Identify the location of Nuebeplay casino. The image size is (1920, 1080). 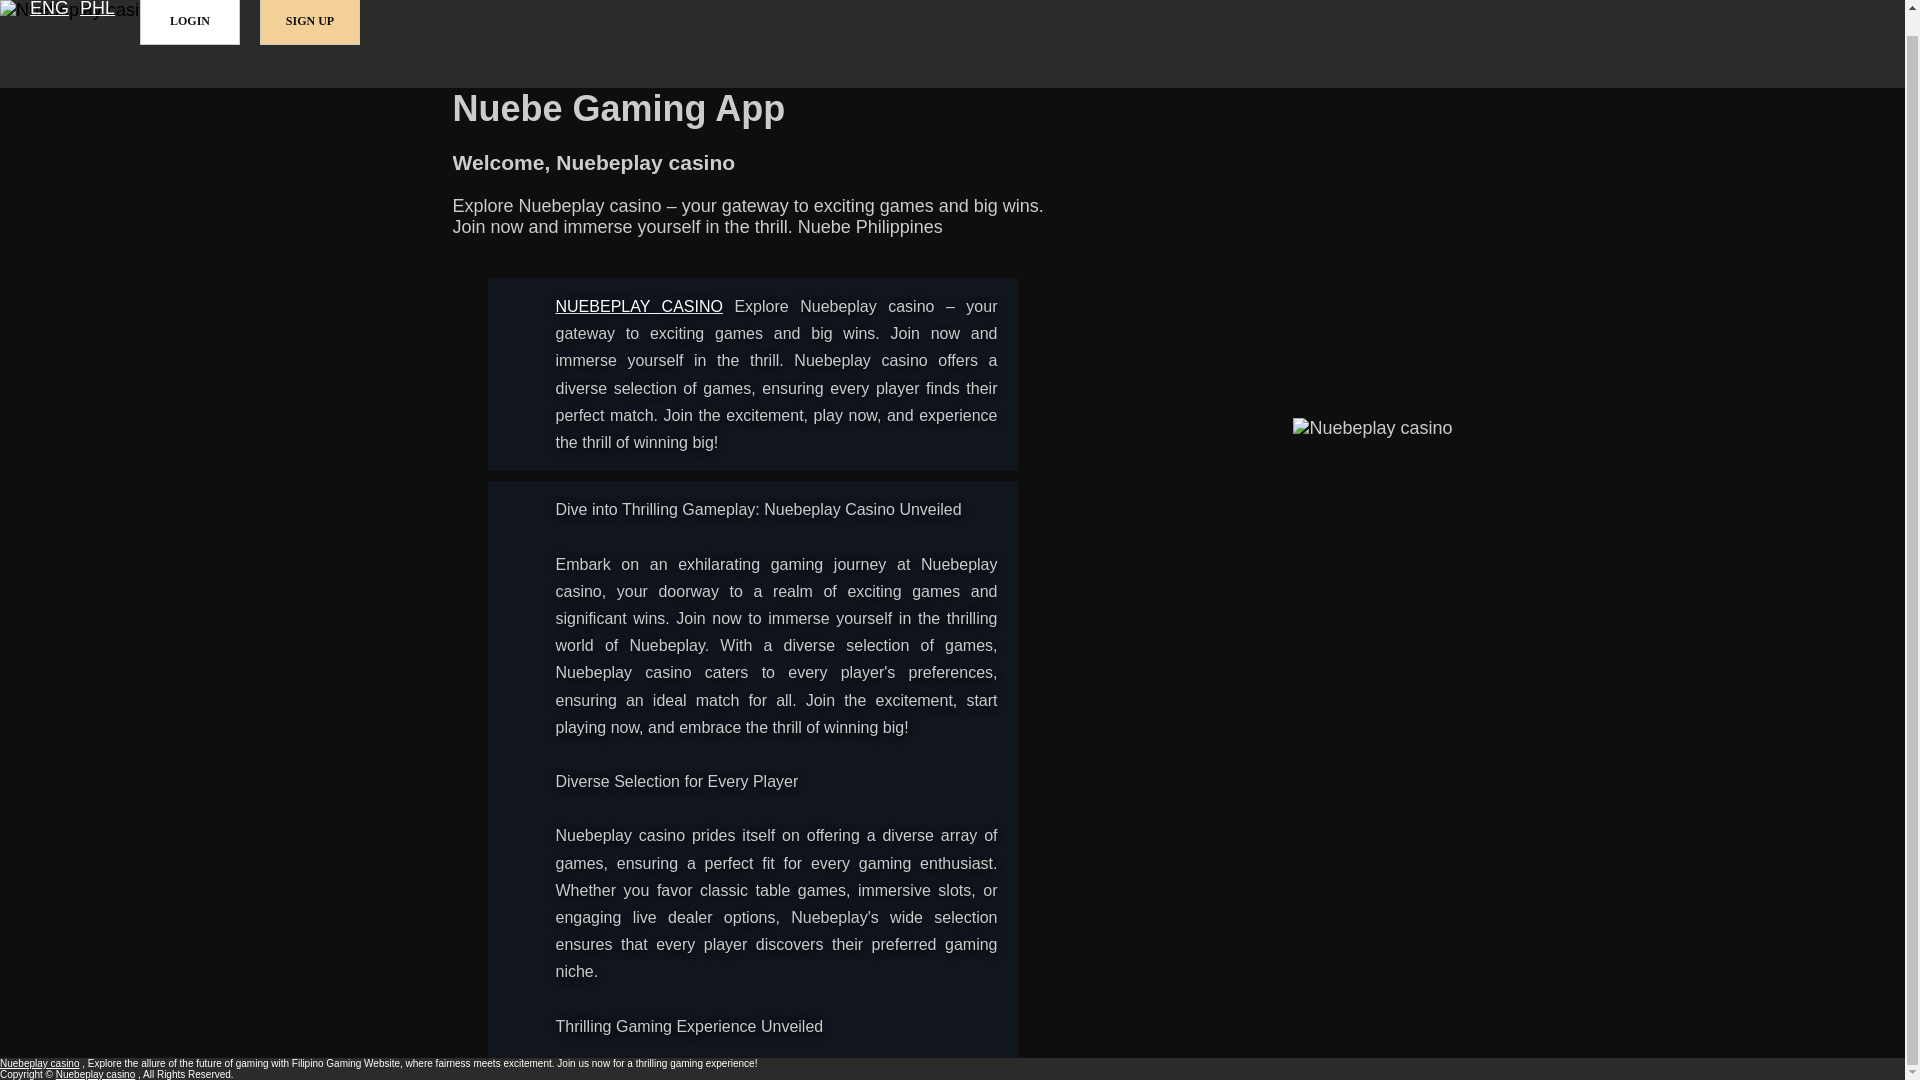
(40, 1064).